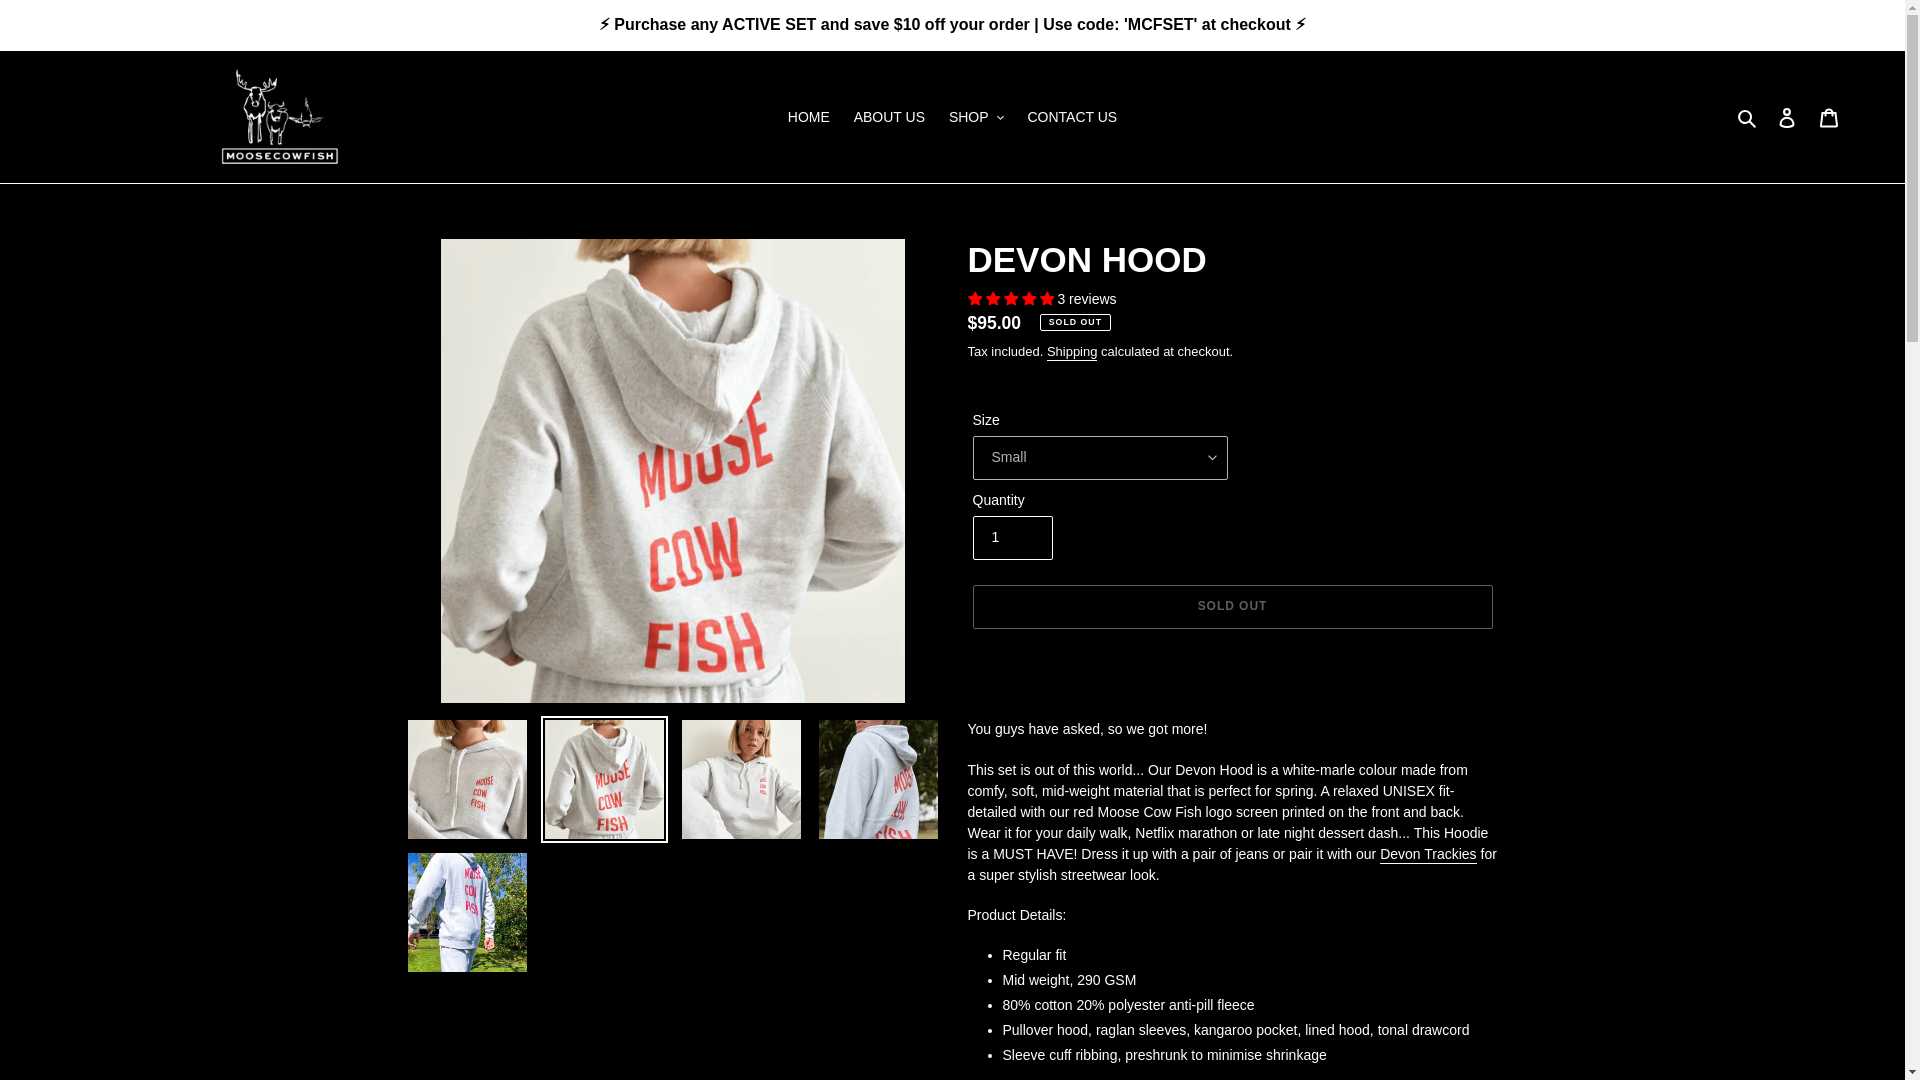  Describe the element at coordinates (808, 116) in the screenshot. I see `HOME` at that location.